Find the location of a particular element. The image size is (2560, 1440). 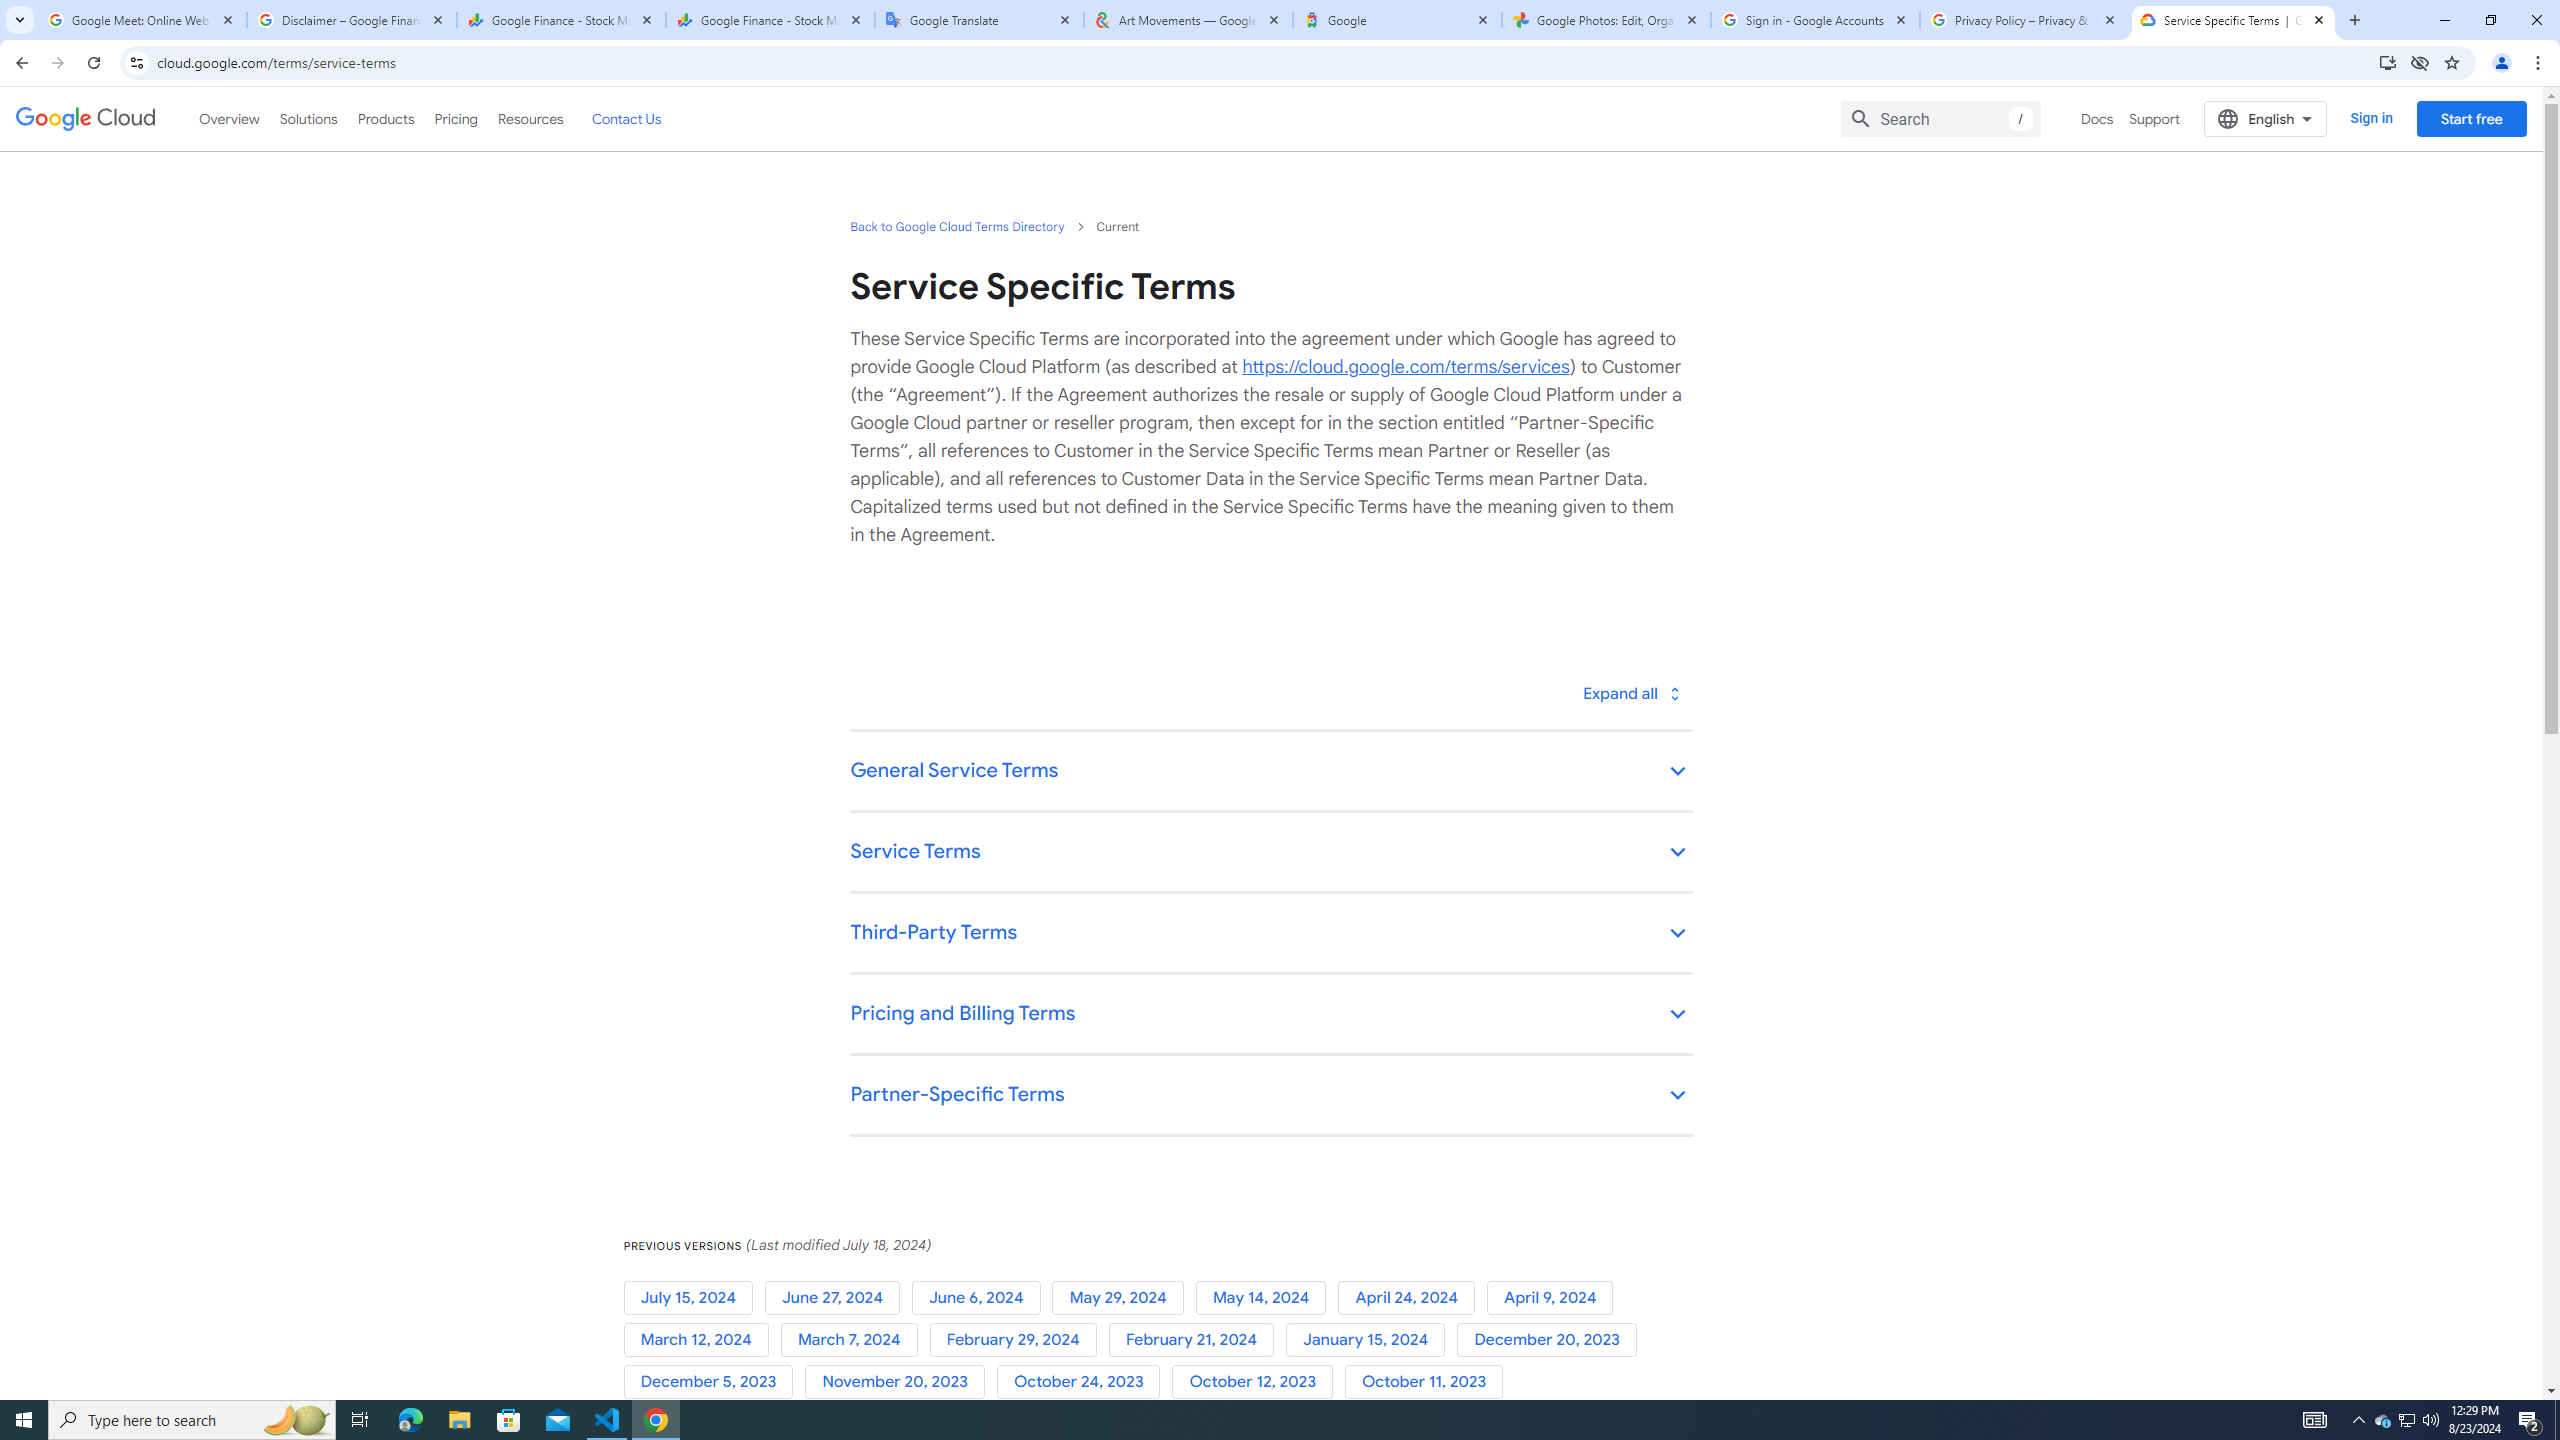

Support is located at coordinates (2155, 118).